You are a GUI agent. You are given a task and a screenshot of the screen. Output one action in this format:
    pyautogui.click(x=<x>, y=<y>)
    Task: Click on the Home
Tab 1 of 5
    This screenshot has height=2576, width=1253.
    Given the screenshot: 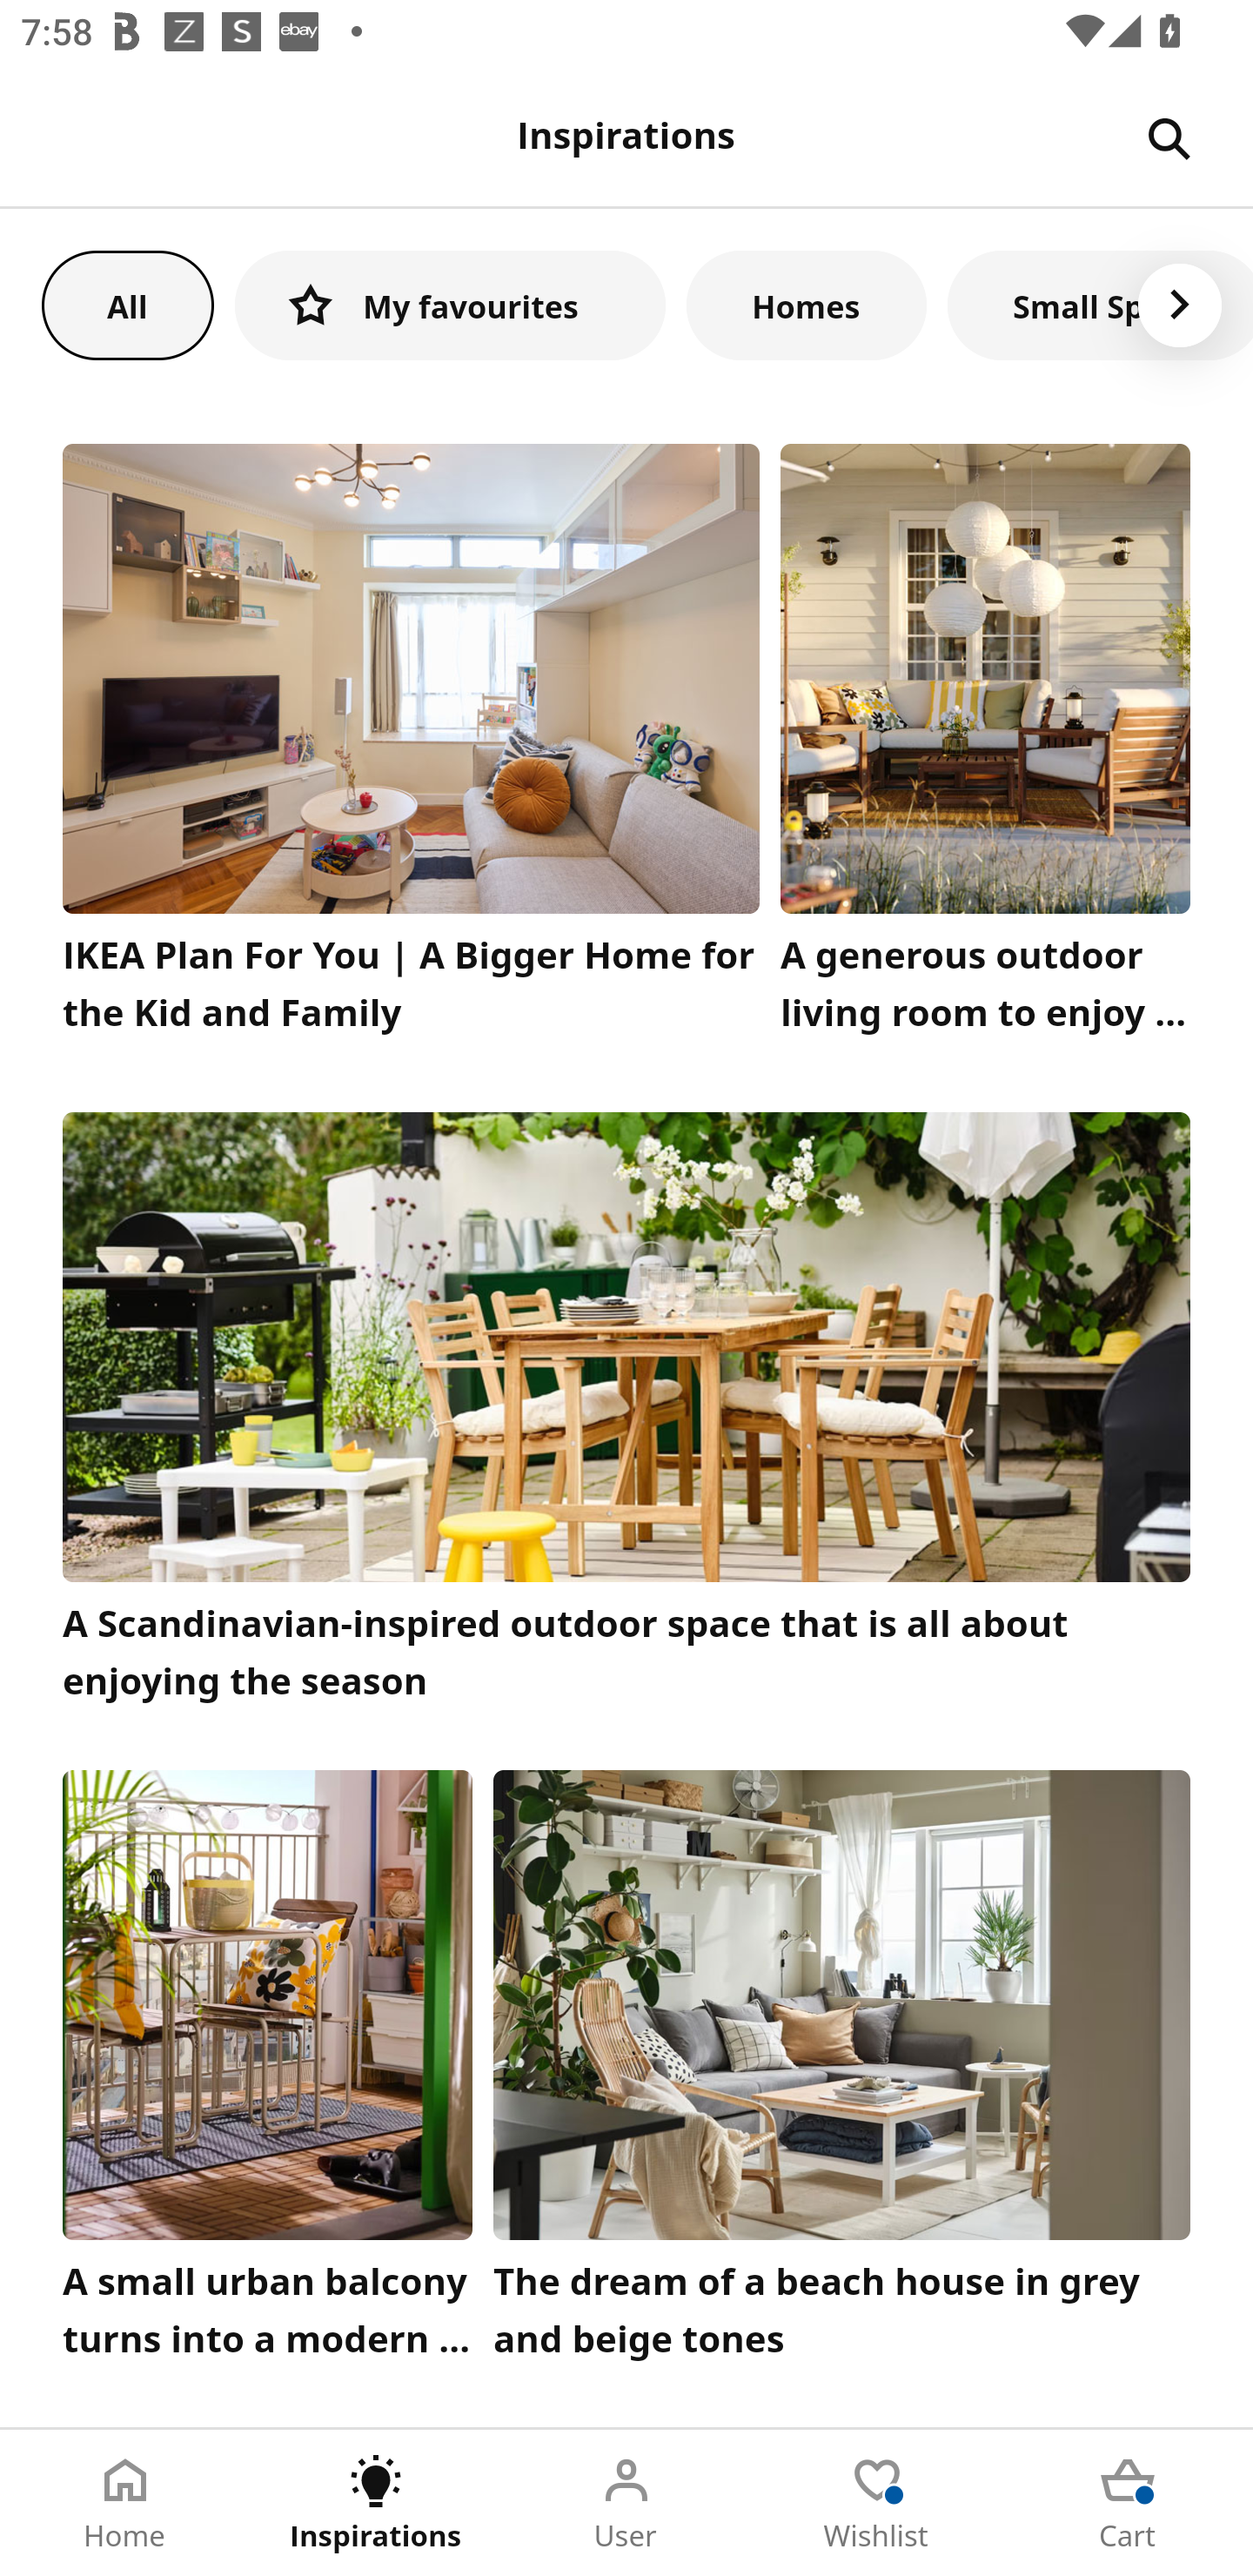 What is the action you would take?
    pyautogui.click(x=125, y=2503)
    